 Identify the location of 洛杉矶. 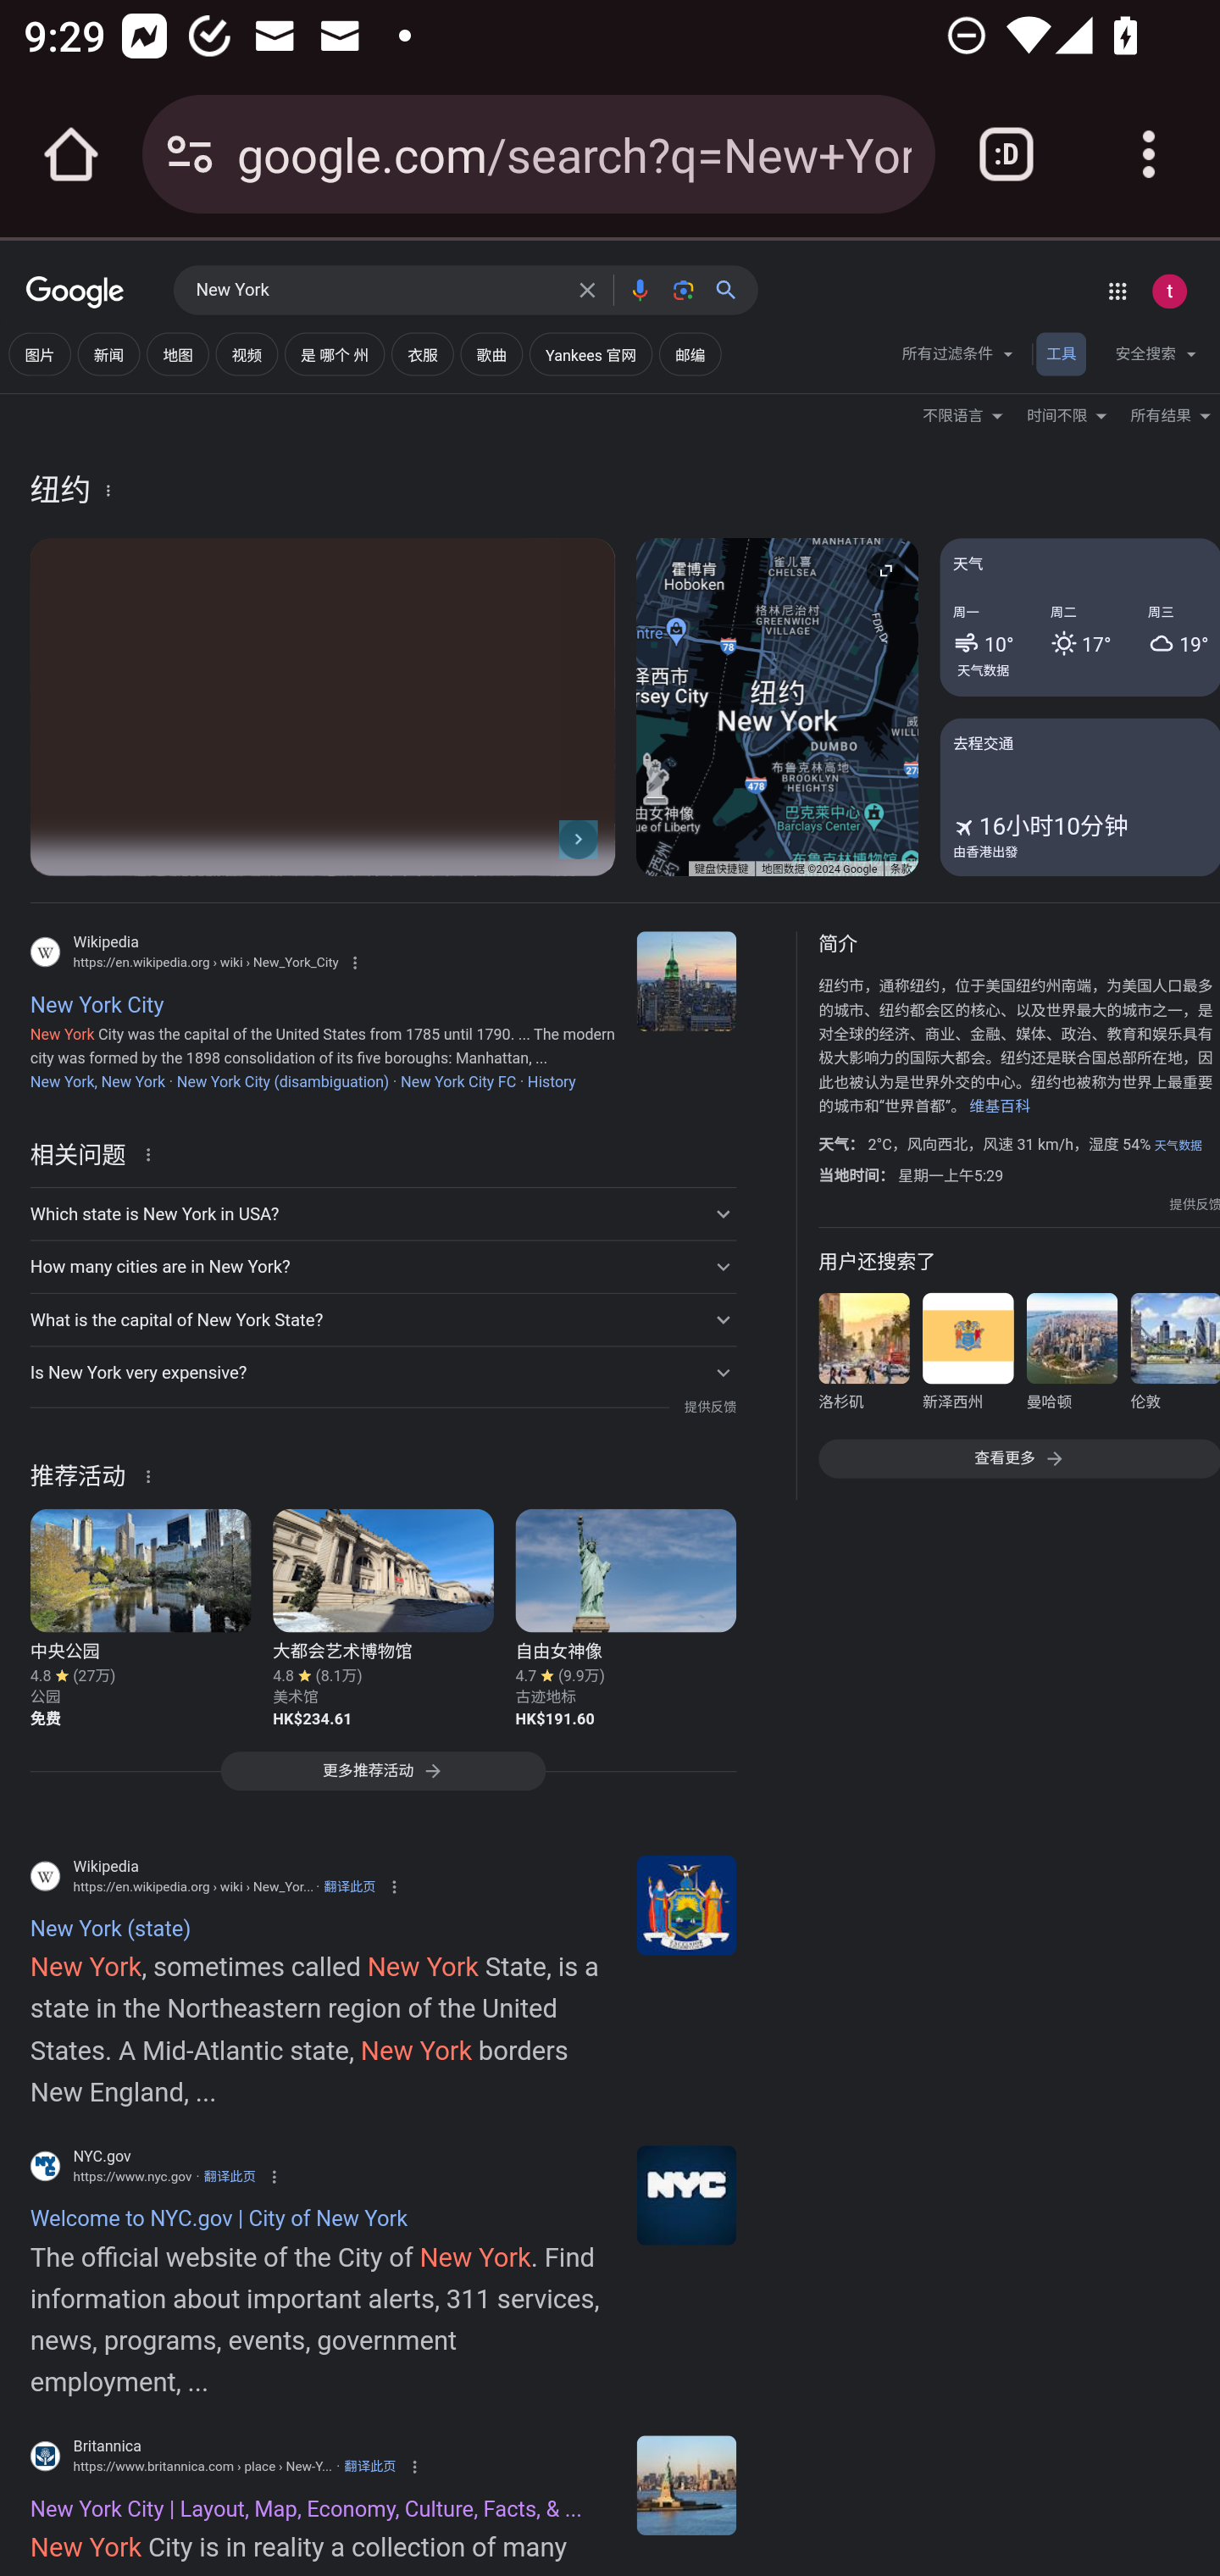
(864, 1357).